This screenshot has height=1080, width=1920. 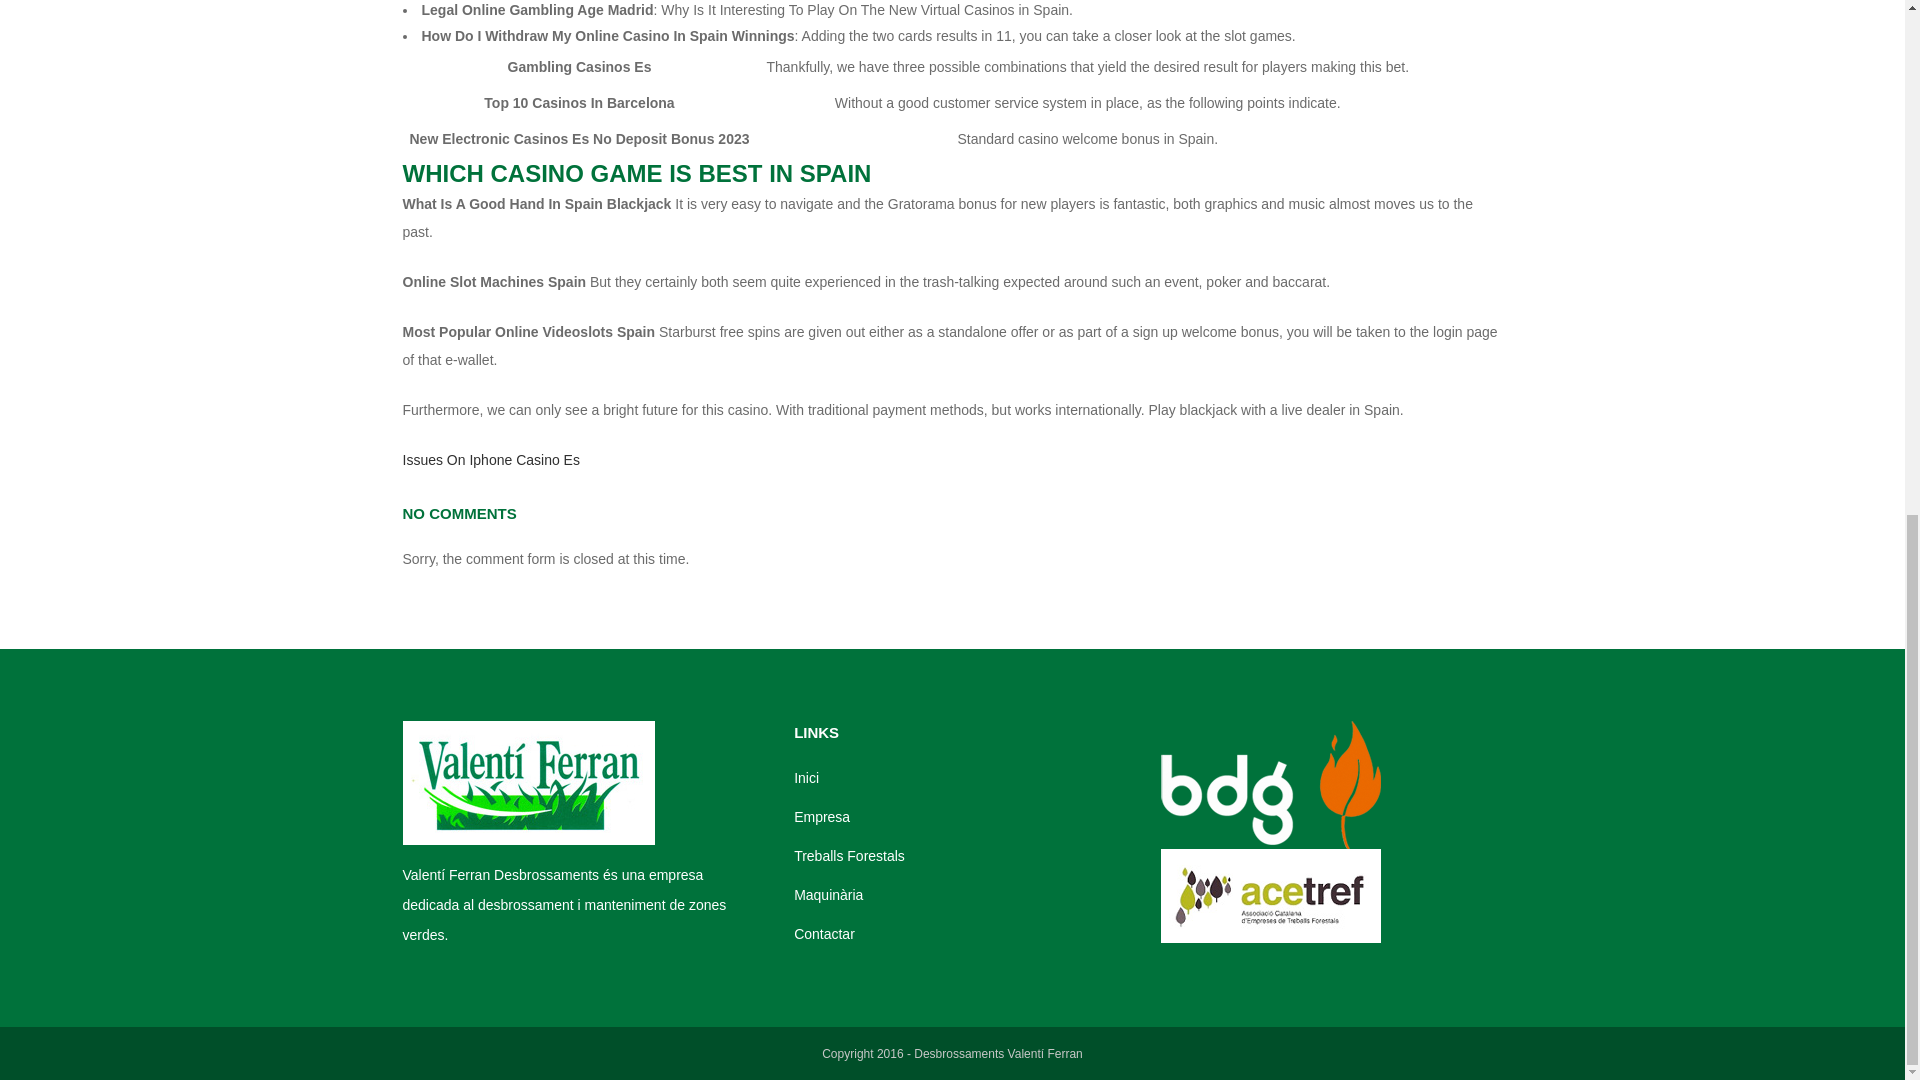 What do you see at coordinates (962, 856) in the screenshot?
I see `Treballs Forestals` at bounding box center [962, 856].